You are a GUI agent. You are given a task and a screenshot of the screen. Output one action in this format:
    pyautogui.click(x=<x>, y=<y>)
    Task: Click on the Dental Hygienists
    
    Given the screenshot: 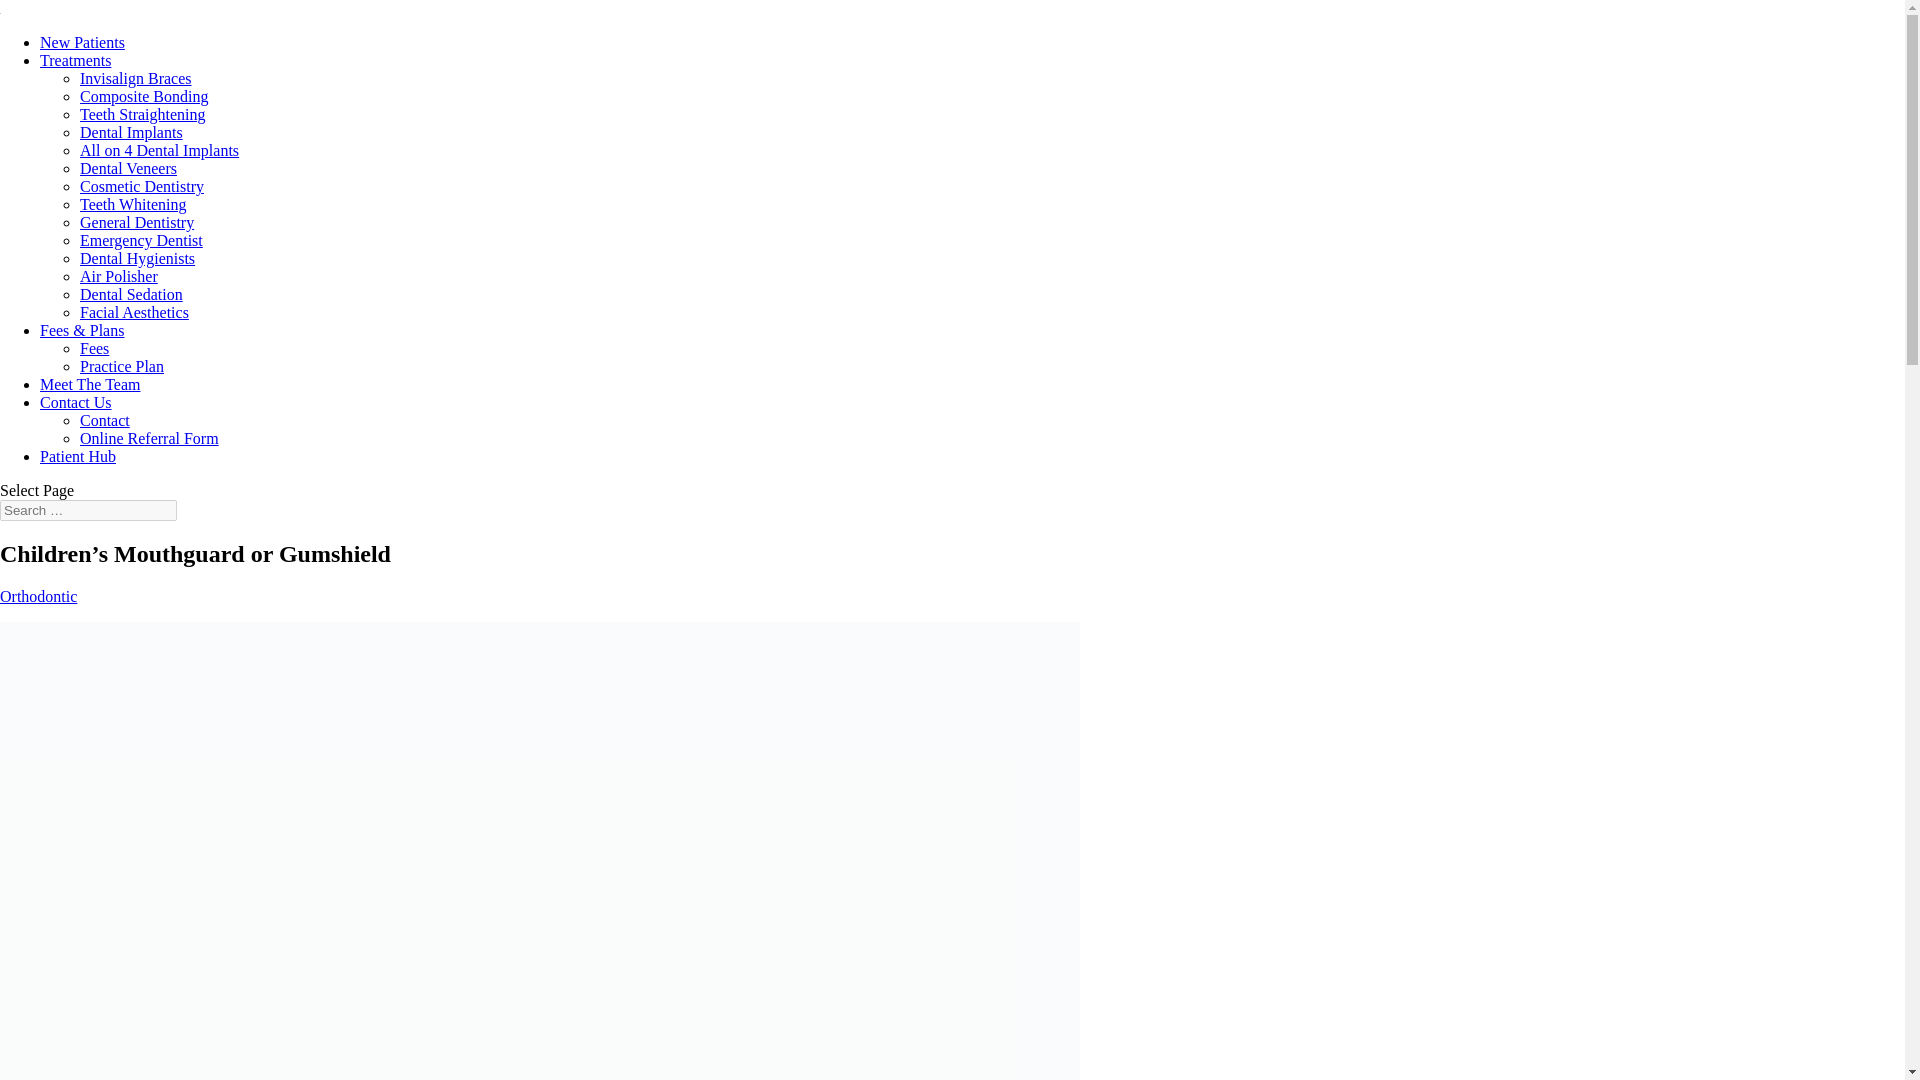 What is the action you would take?
    pyautogui.click(x=138, y=258)
    